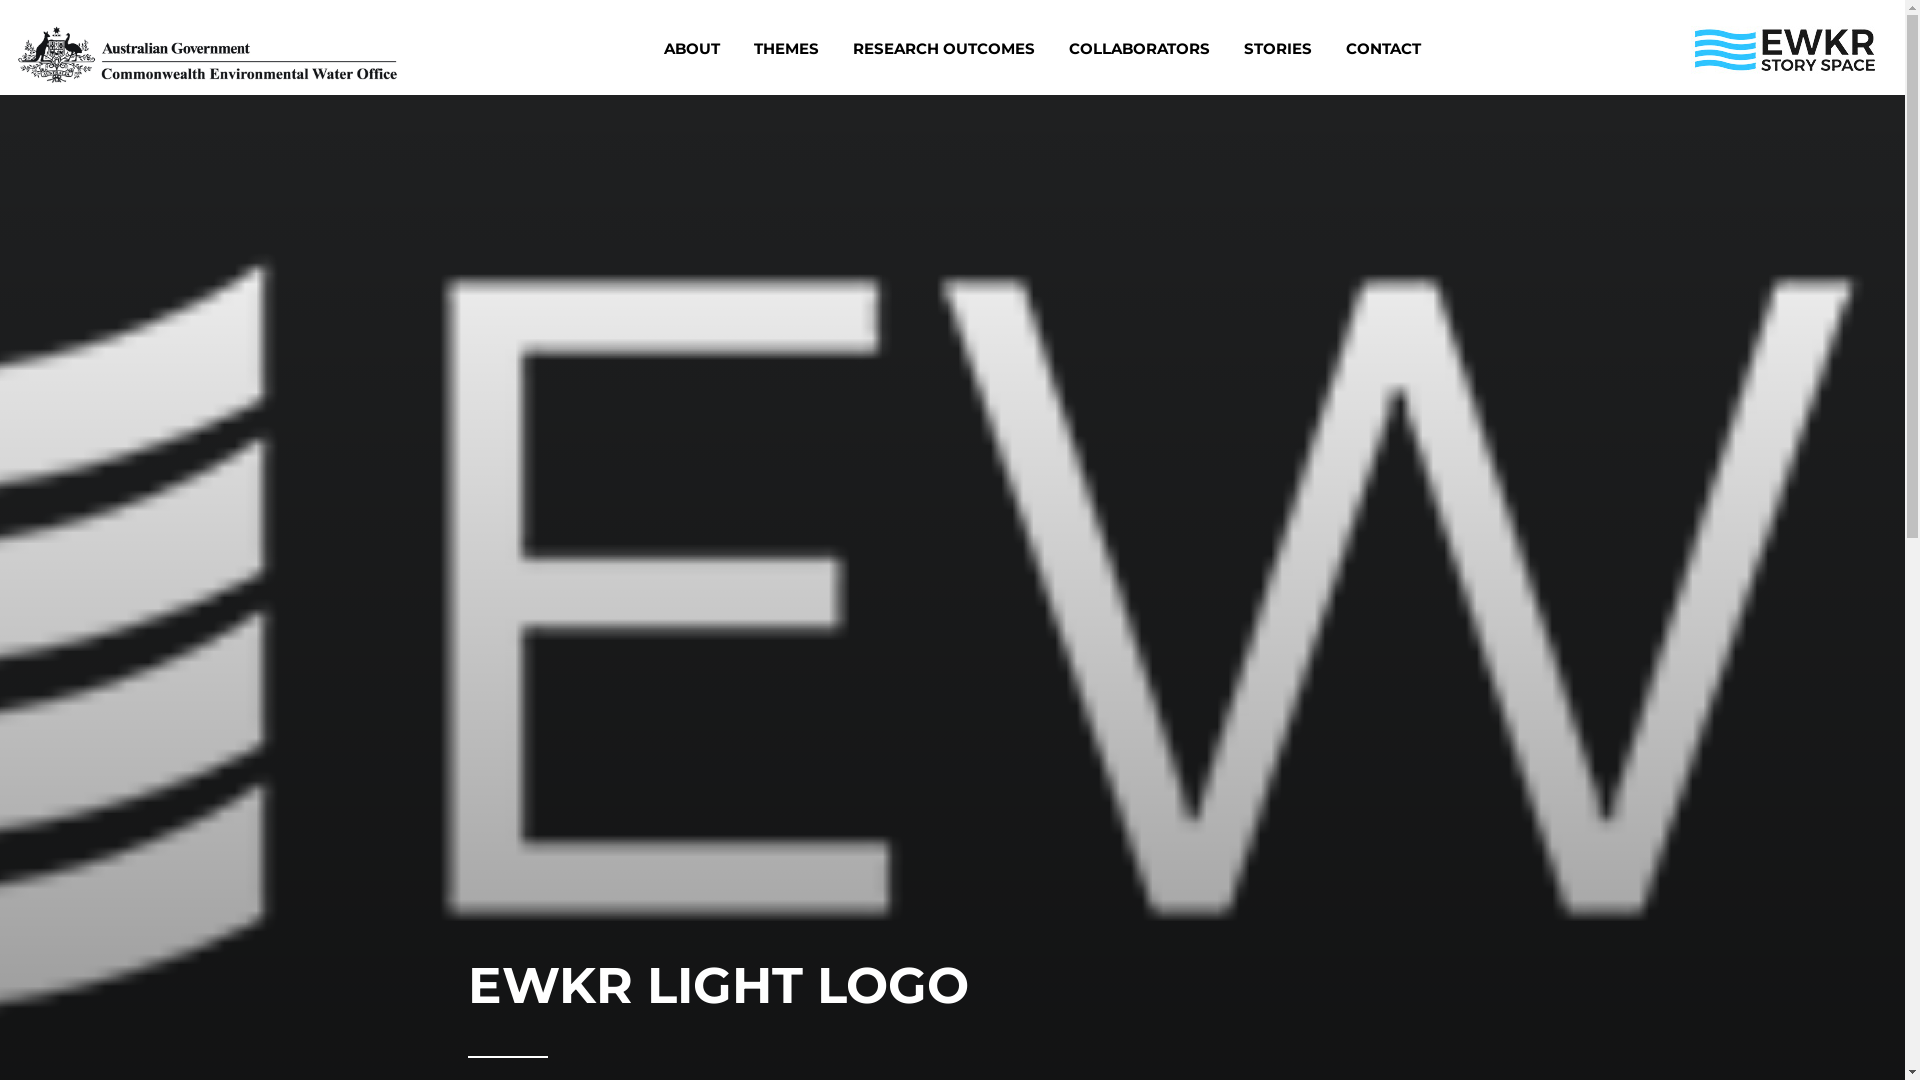 Image resolution: width=1920 pixels, height=1080 pixels. Describe the element at coordinates (1140, 48) in the screenshot. I see `COLLABORATORS` at that location.